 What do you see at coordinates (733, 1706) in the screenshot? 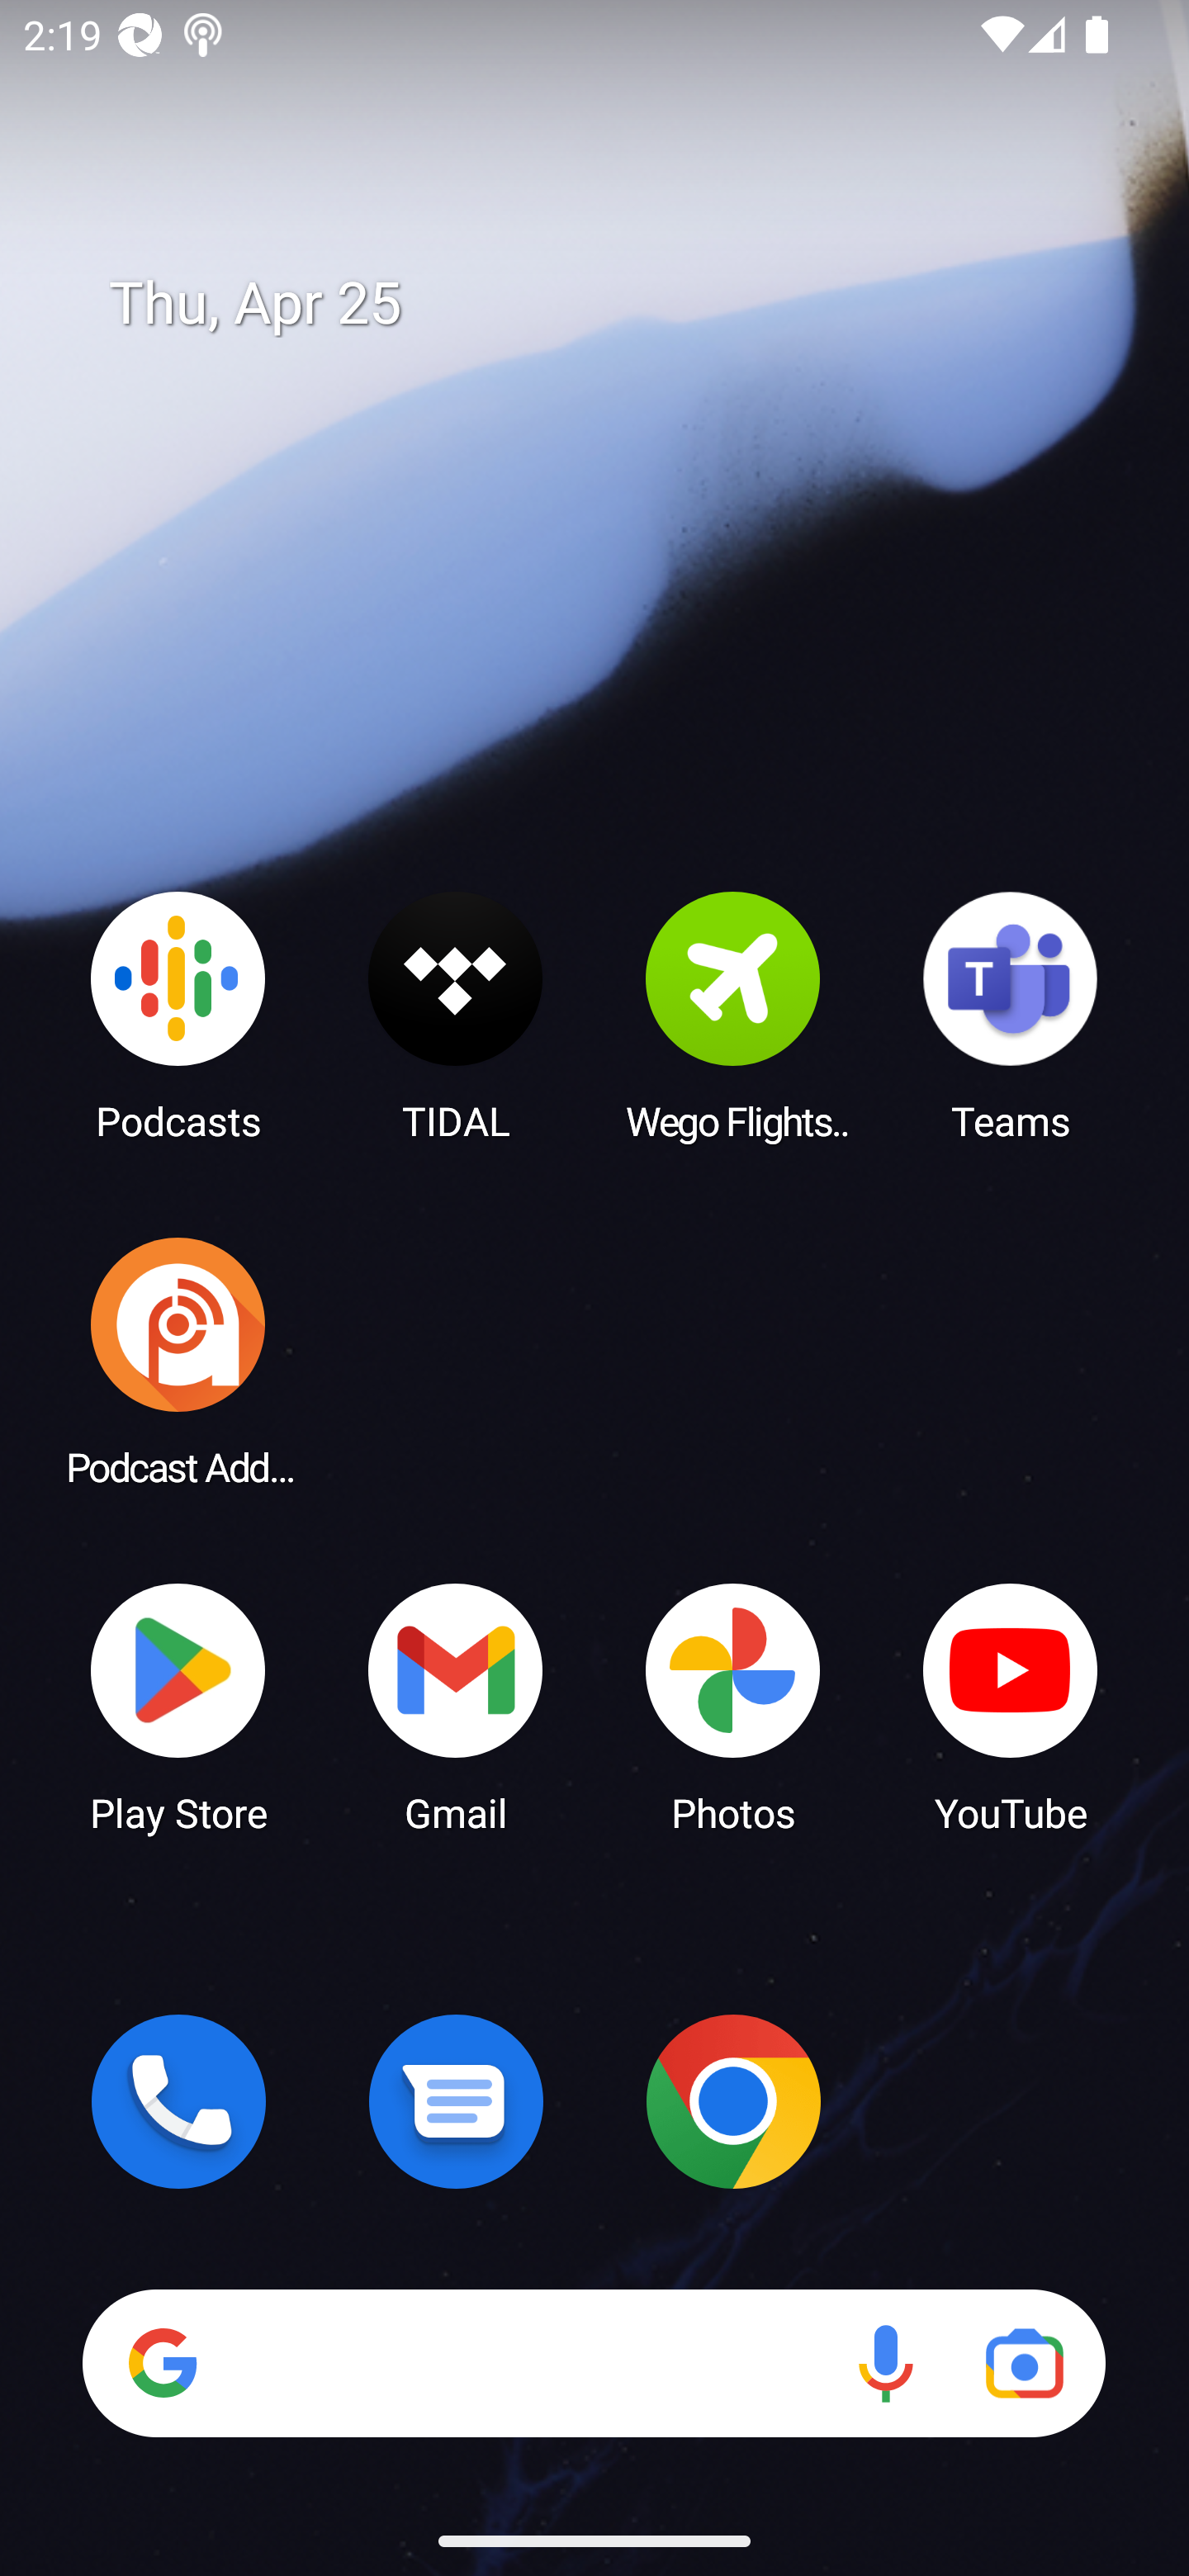
I see `Photos` at bounding box center [733, 1706].